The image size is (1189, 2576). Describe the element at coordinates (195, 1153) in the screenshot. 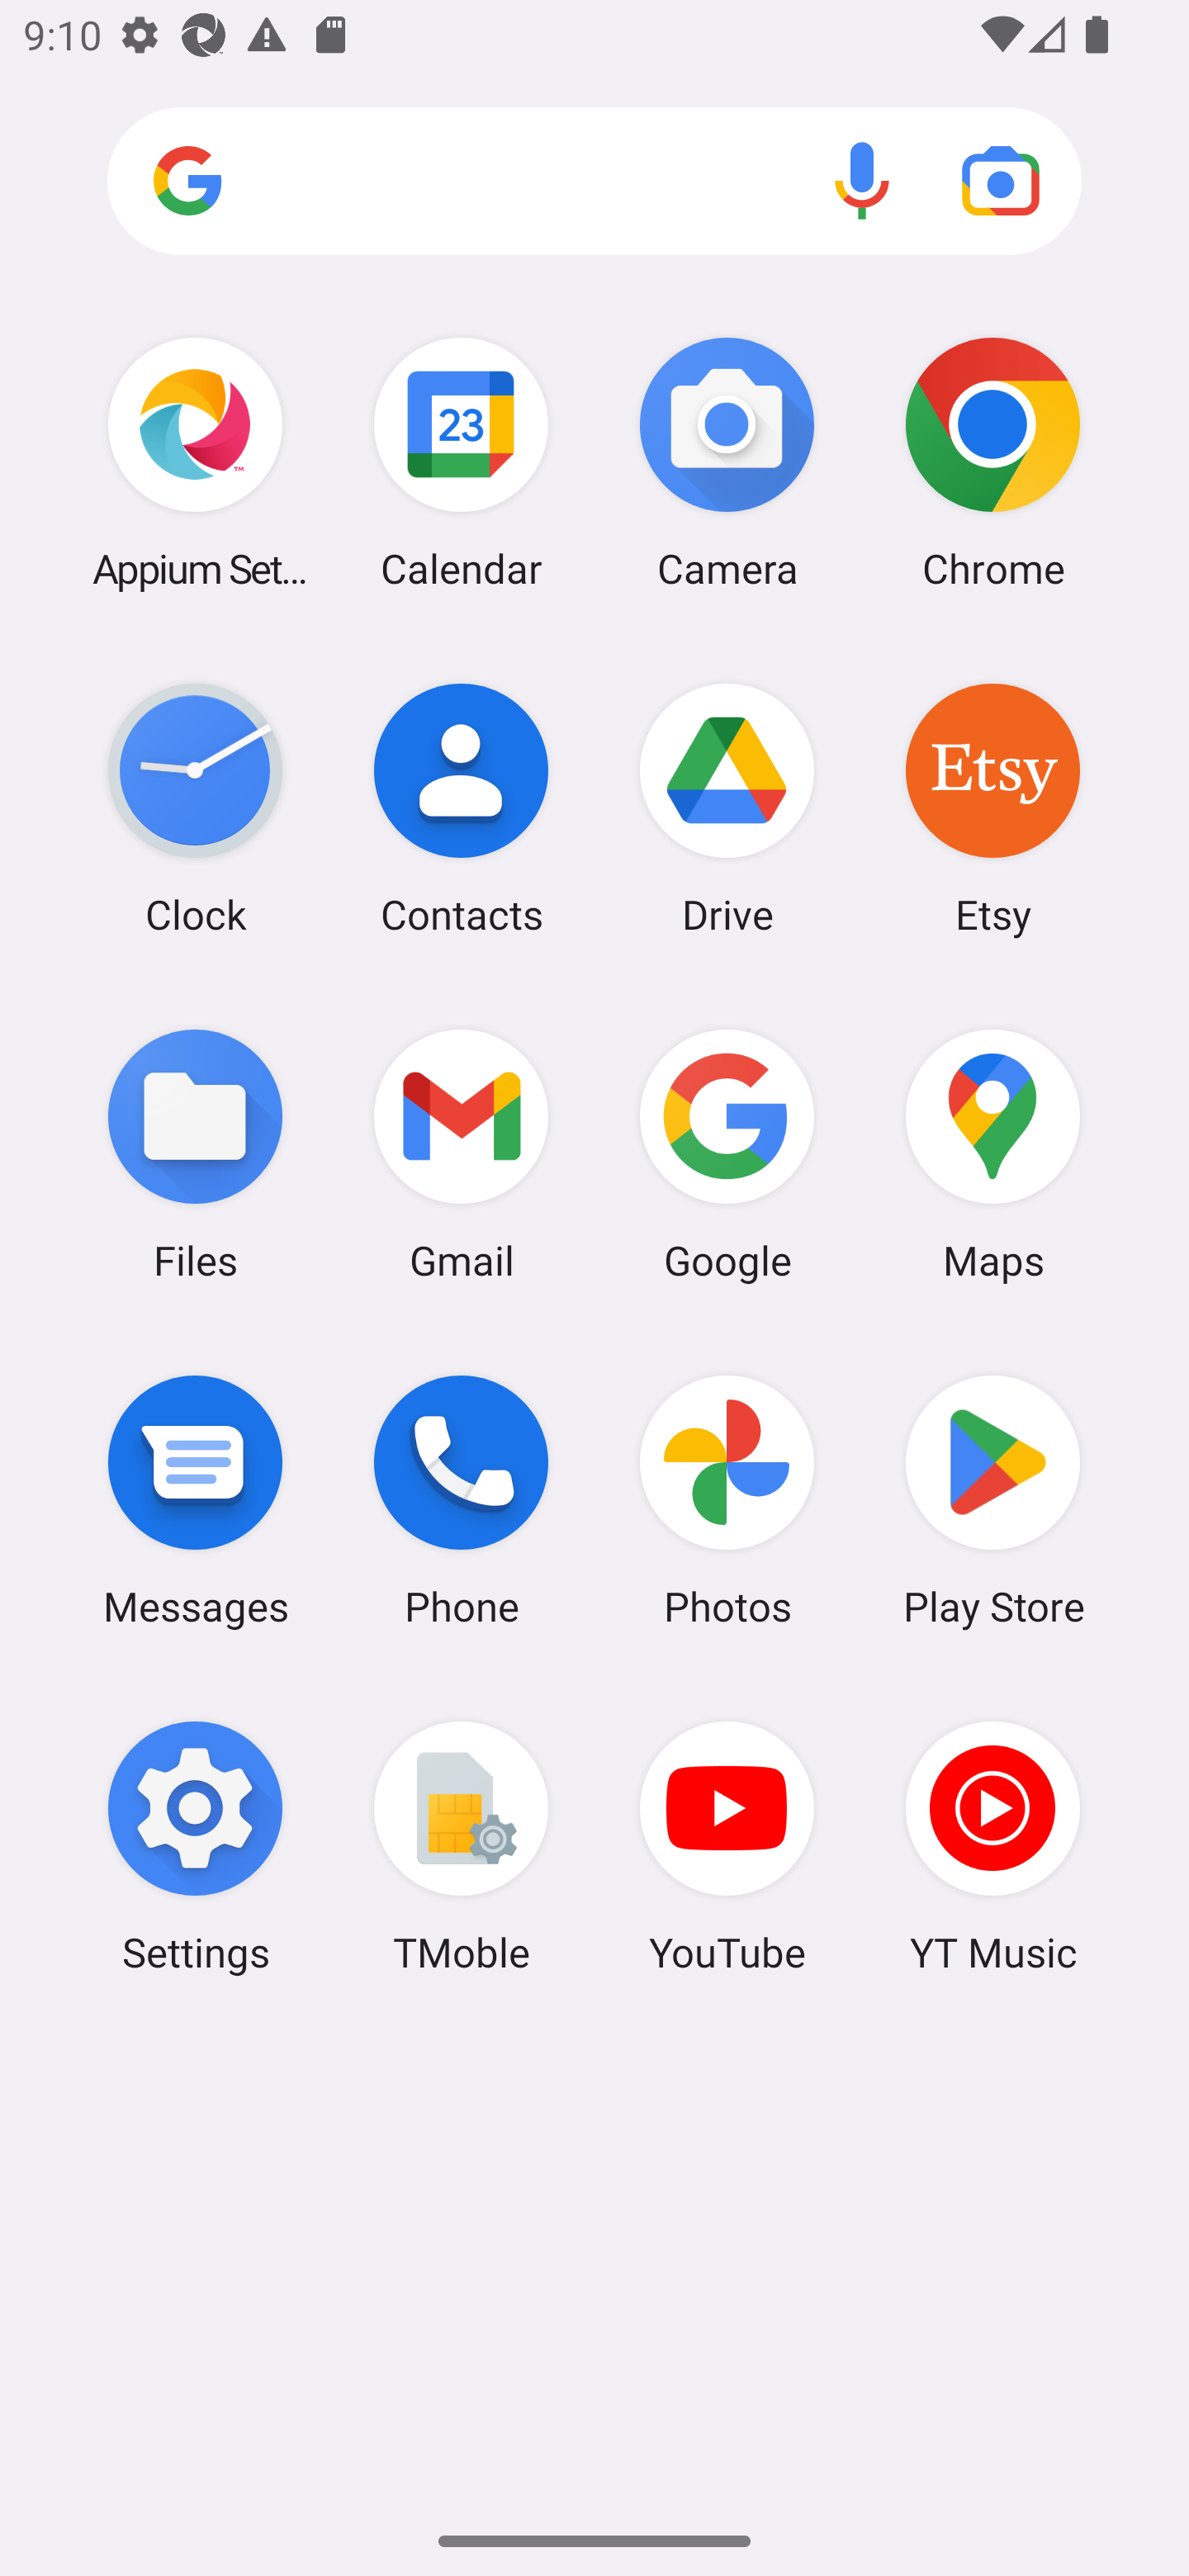

I see `Files` at that location.